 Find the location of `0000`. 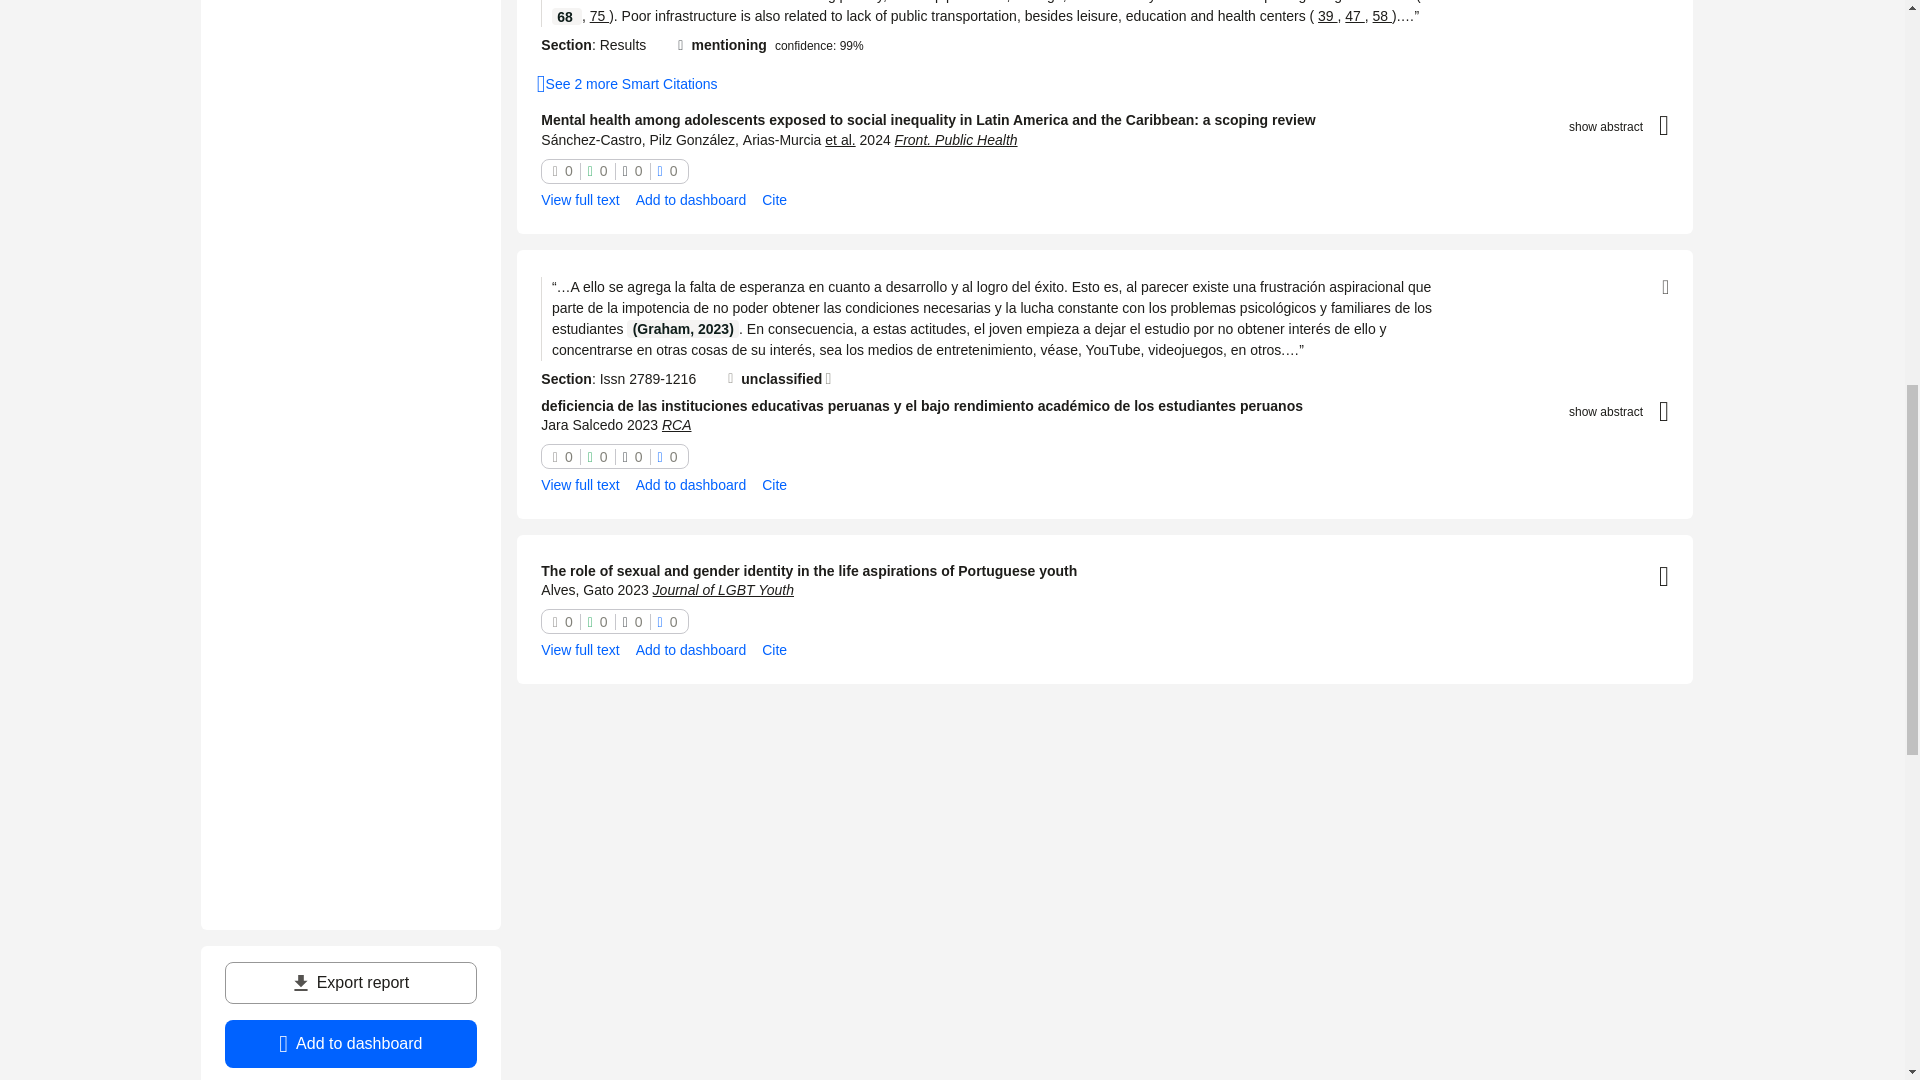

0000 is located at coordinates (615, 170).